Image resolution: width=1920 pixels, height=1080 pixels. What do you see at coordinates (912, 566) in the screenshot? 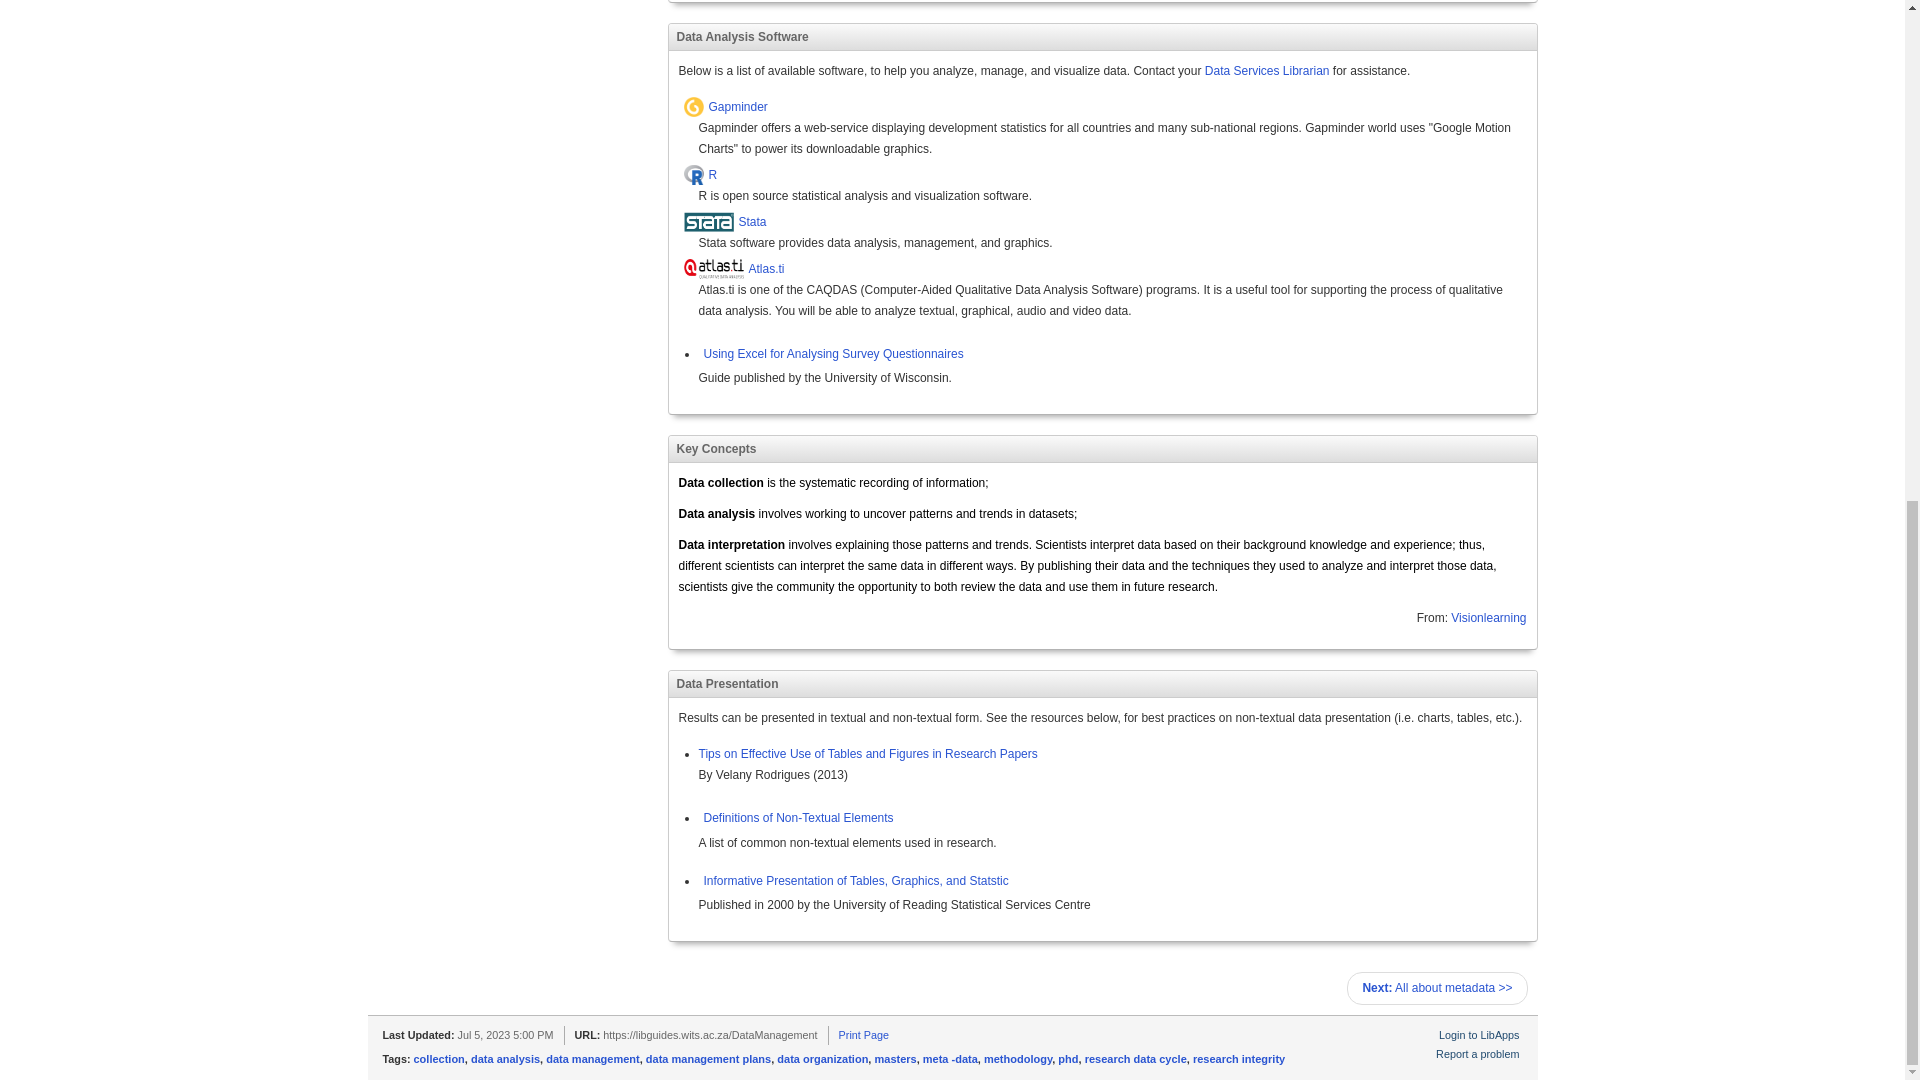
I see `data` at bounding box center [912, 566].